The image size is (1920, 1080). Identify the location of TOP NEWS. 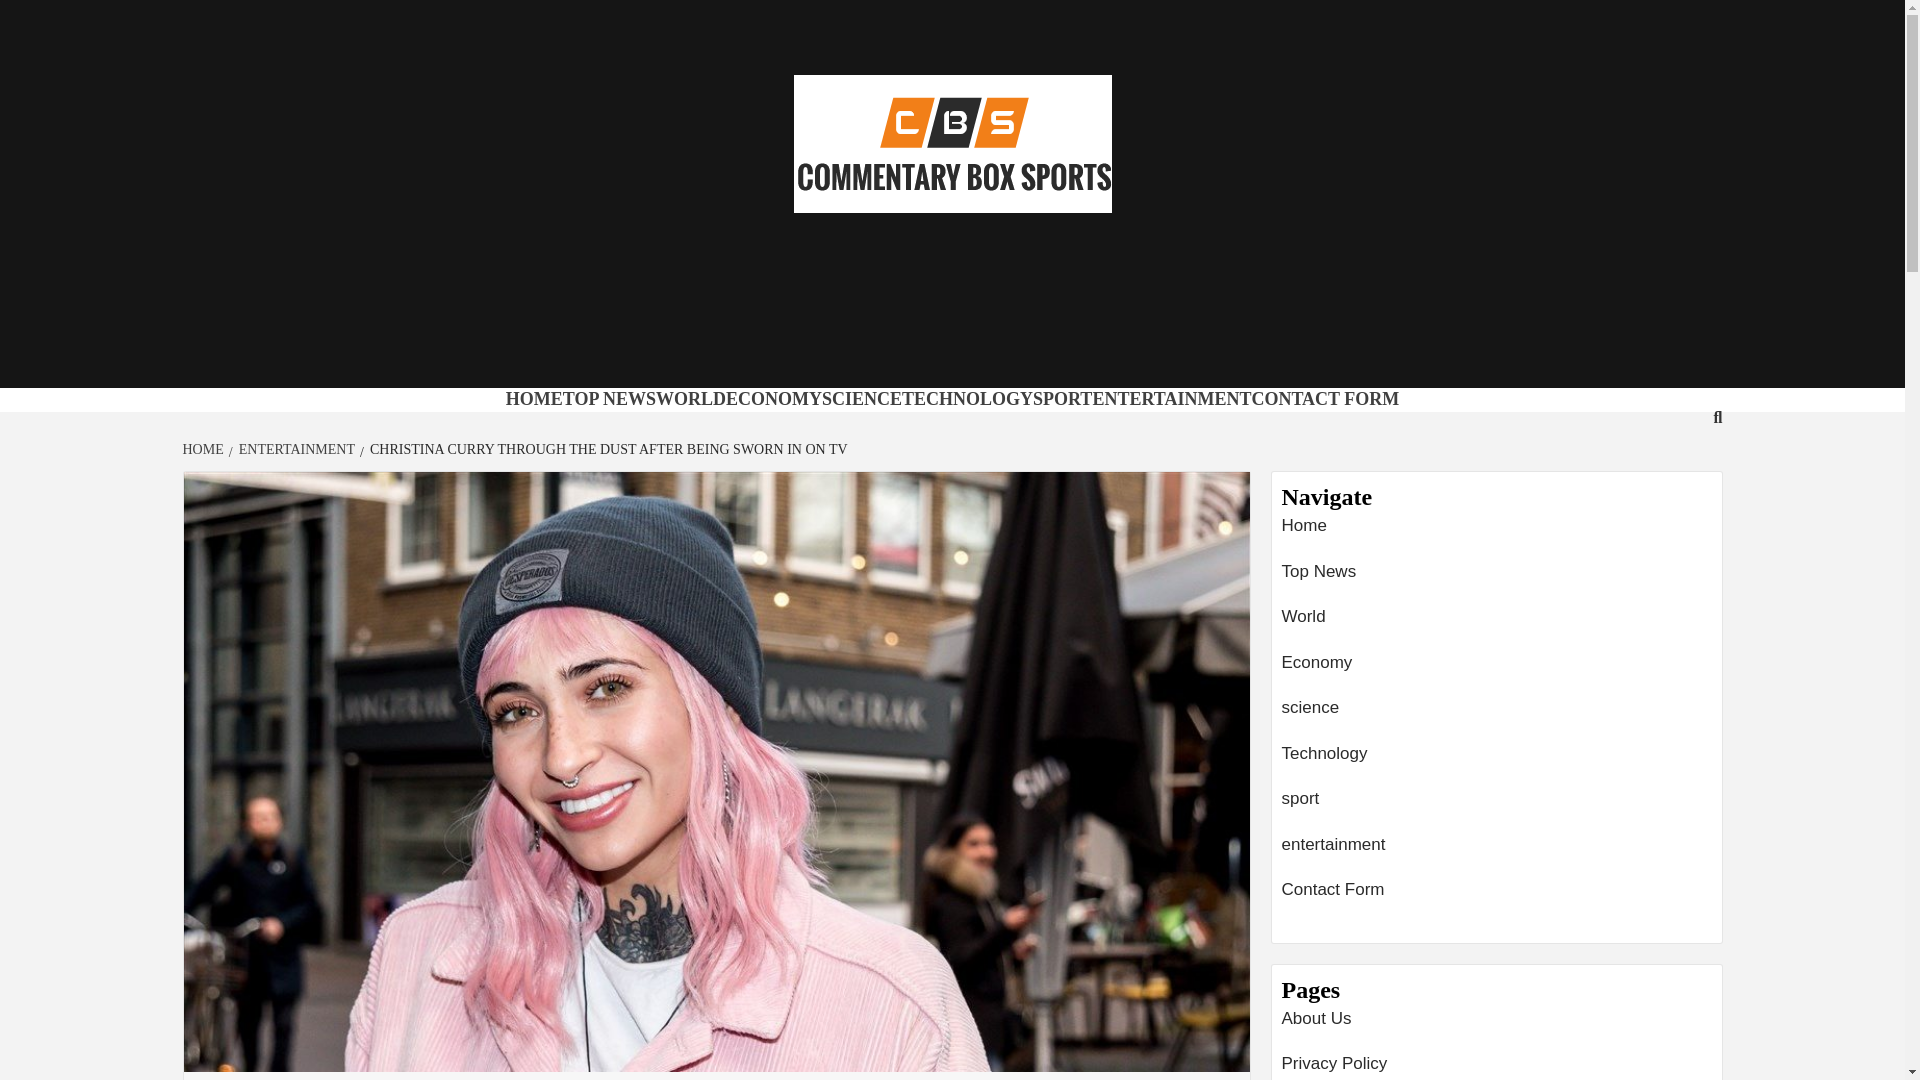
(609, 398).